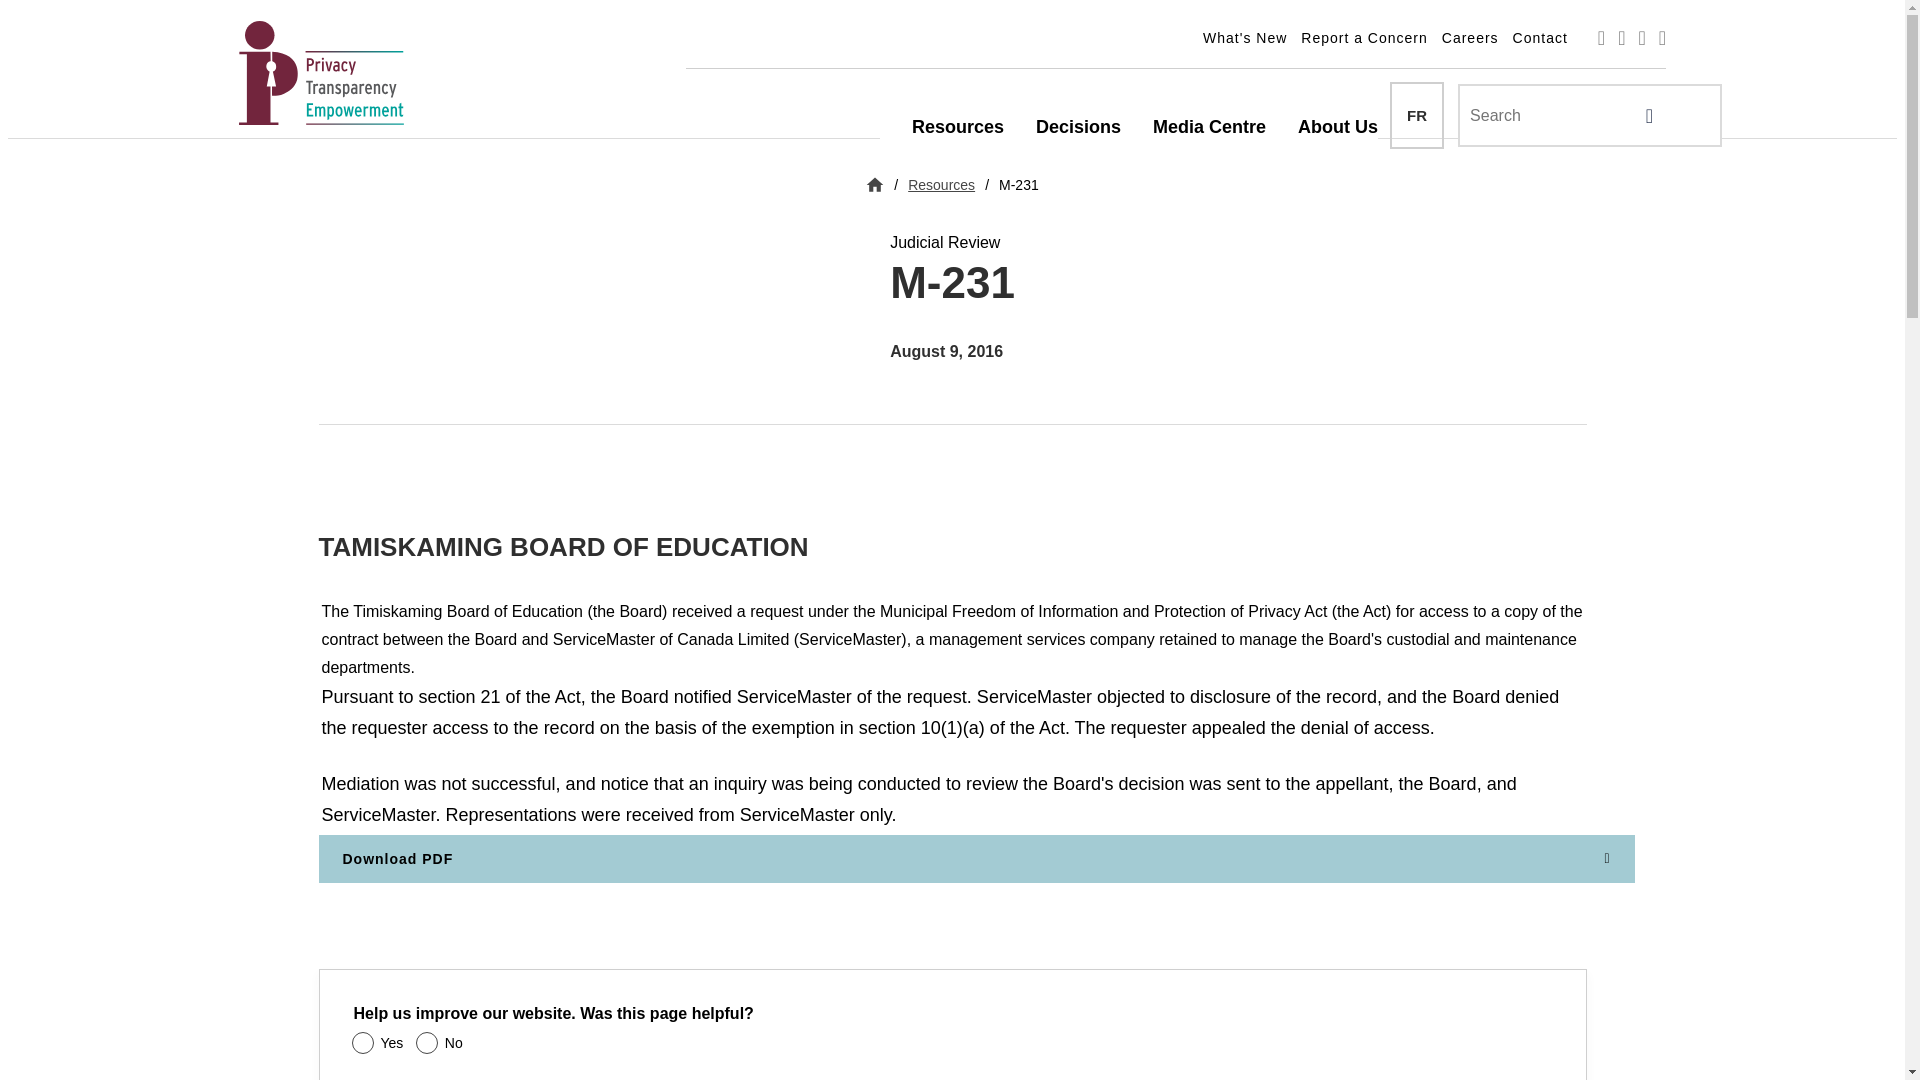  Describe the element at coordinates (976, 858) in the screenshot. I see `M-231.pdf` at that location.